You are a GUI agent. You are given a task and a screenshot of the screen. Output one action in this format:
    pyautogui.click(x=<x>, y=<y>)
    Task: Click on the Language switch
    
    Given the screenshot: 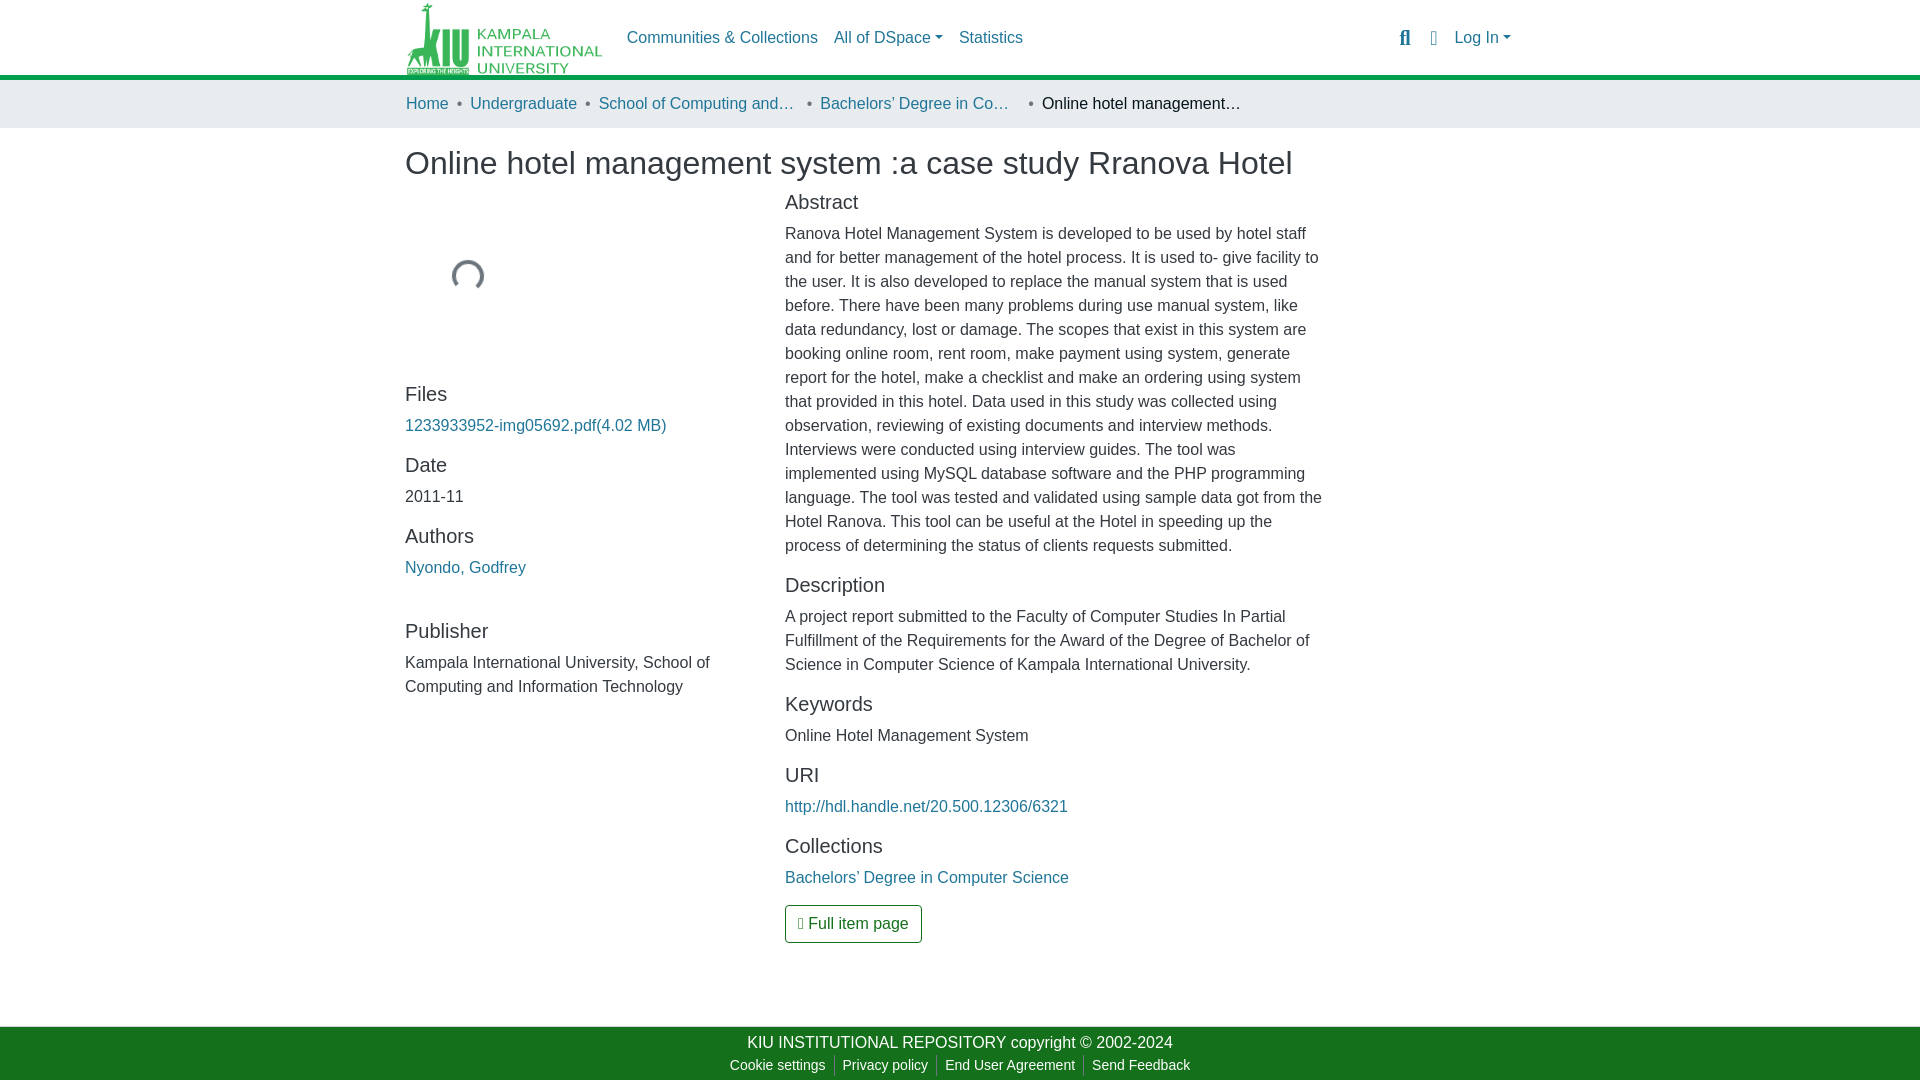 What is the action you would take?
    pyautogui.click(x=1432, y=37)
    